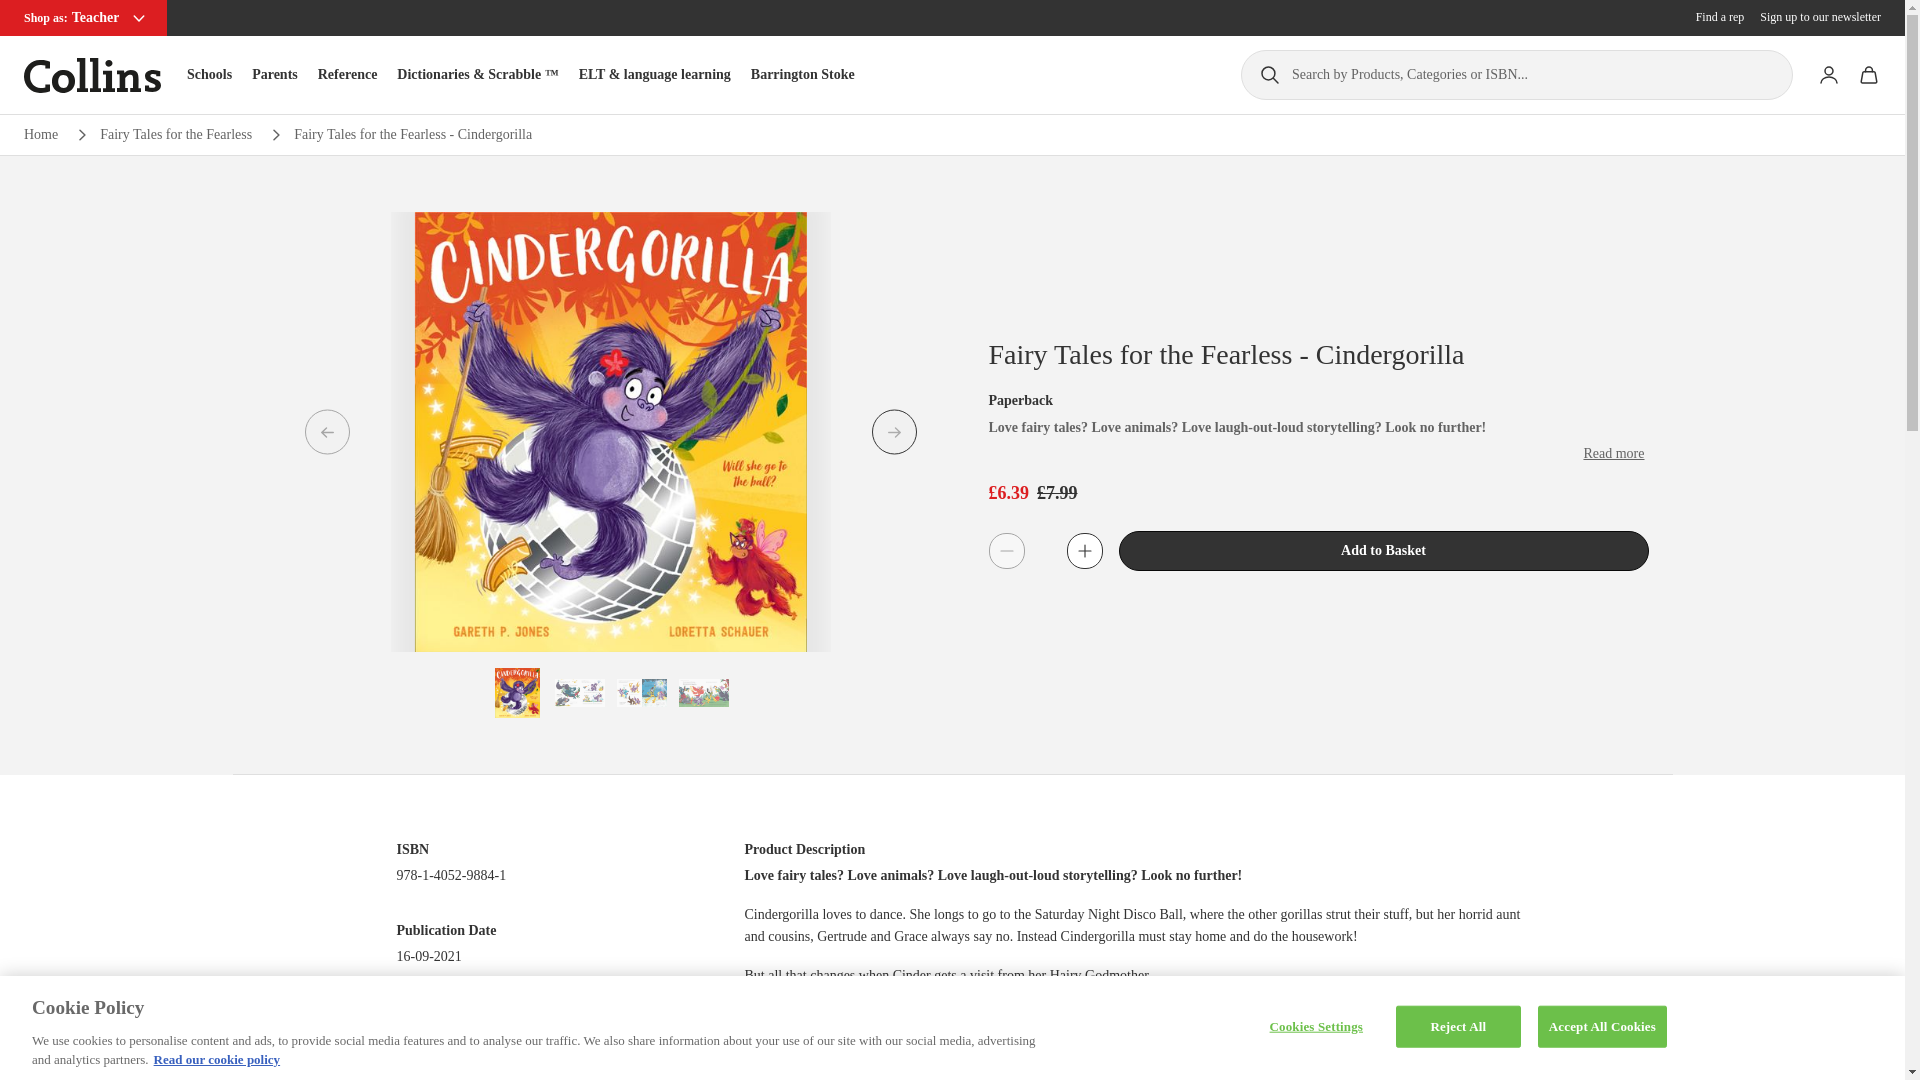  What do you see at coordinates (412, 134) in the screenshot?
I see `Fairy Tales for the Fearless - Cindergorilla` at bounding box center [412, 134].